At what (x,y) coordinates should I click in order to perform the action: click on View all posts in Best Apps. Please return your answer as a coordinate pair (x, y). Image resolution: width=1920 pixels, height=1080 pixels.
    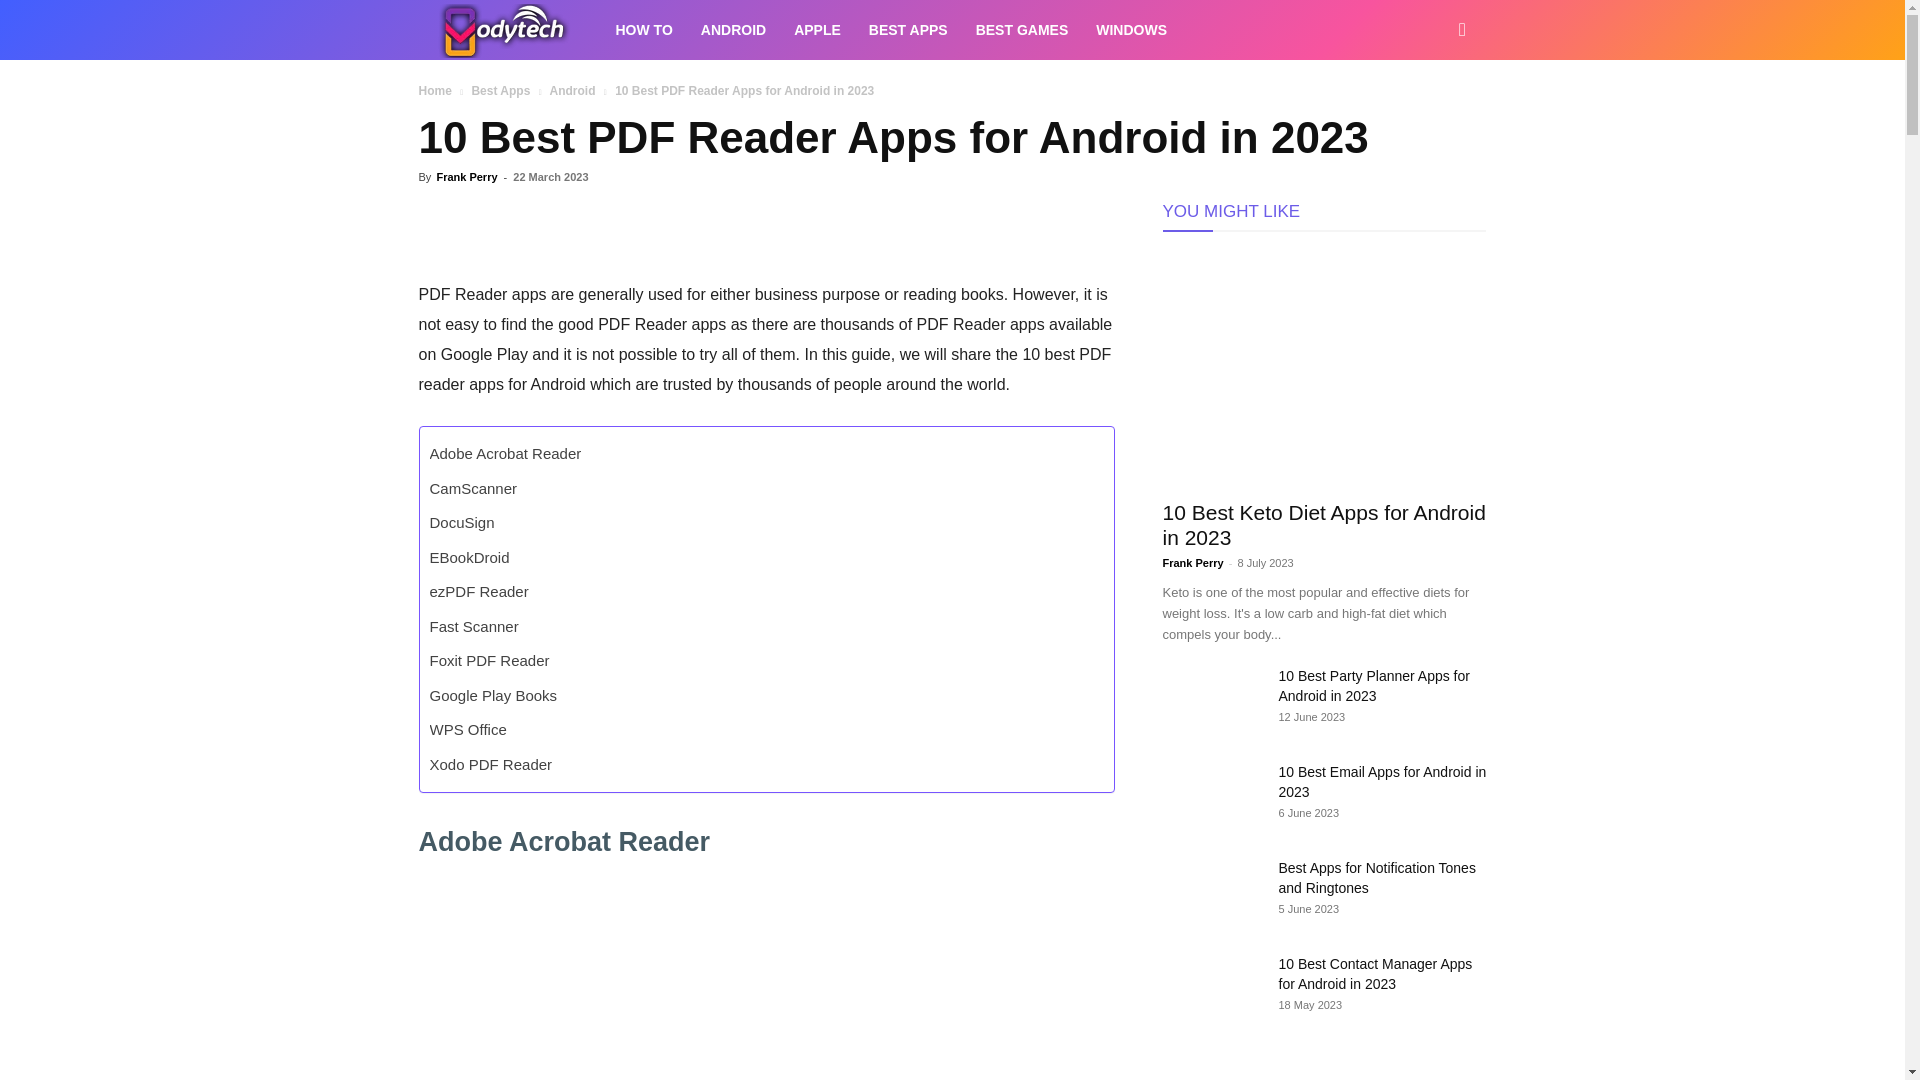
    Looking at the image, I should click on (500, 91).